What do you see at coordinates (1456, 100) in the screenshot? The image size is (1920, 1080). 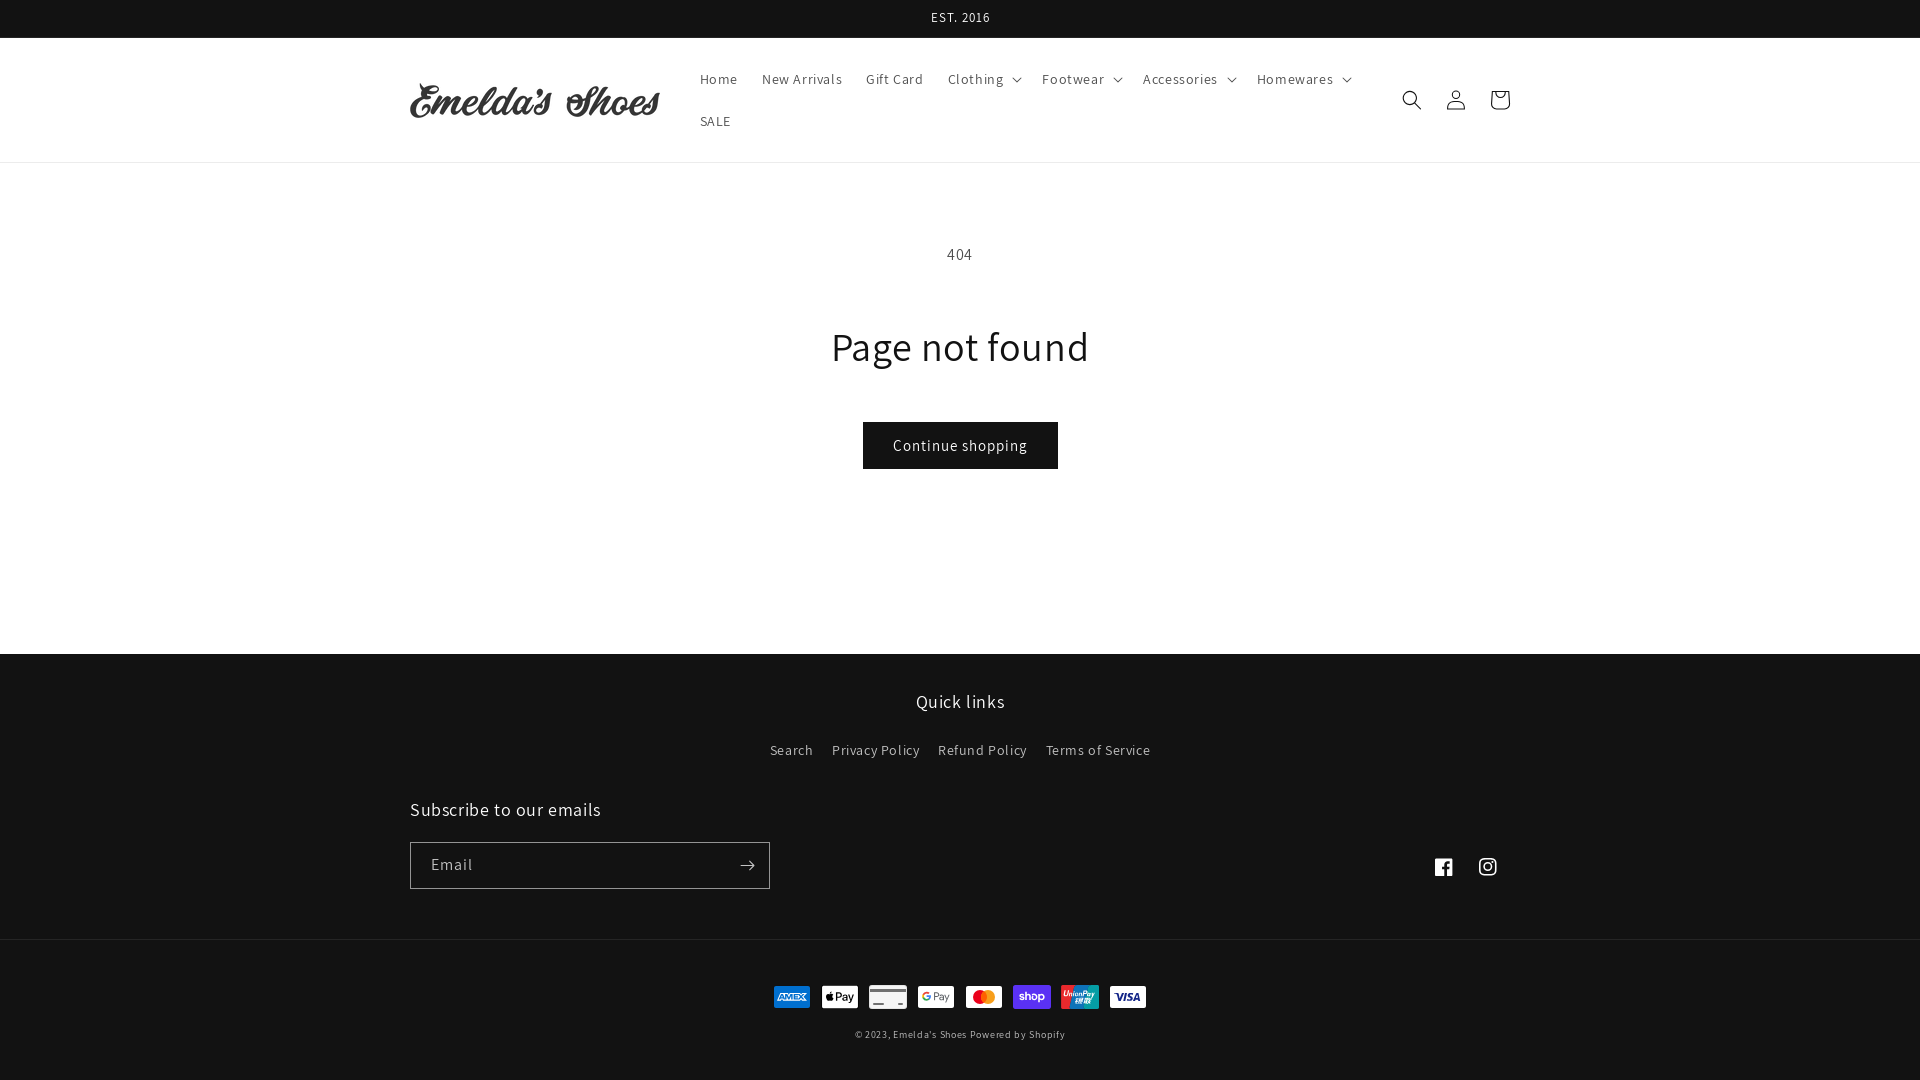 I see `Log in` at bounding box center [1456, 100].